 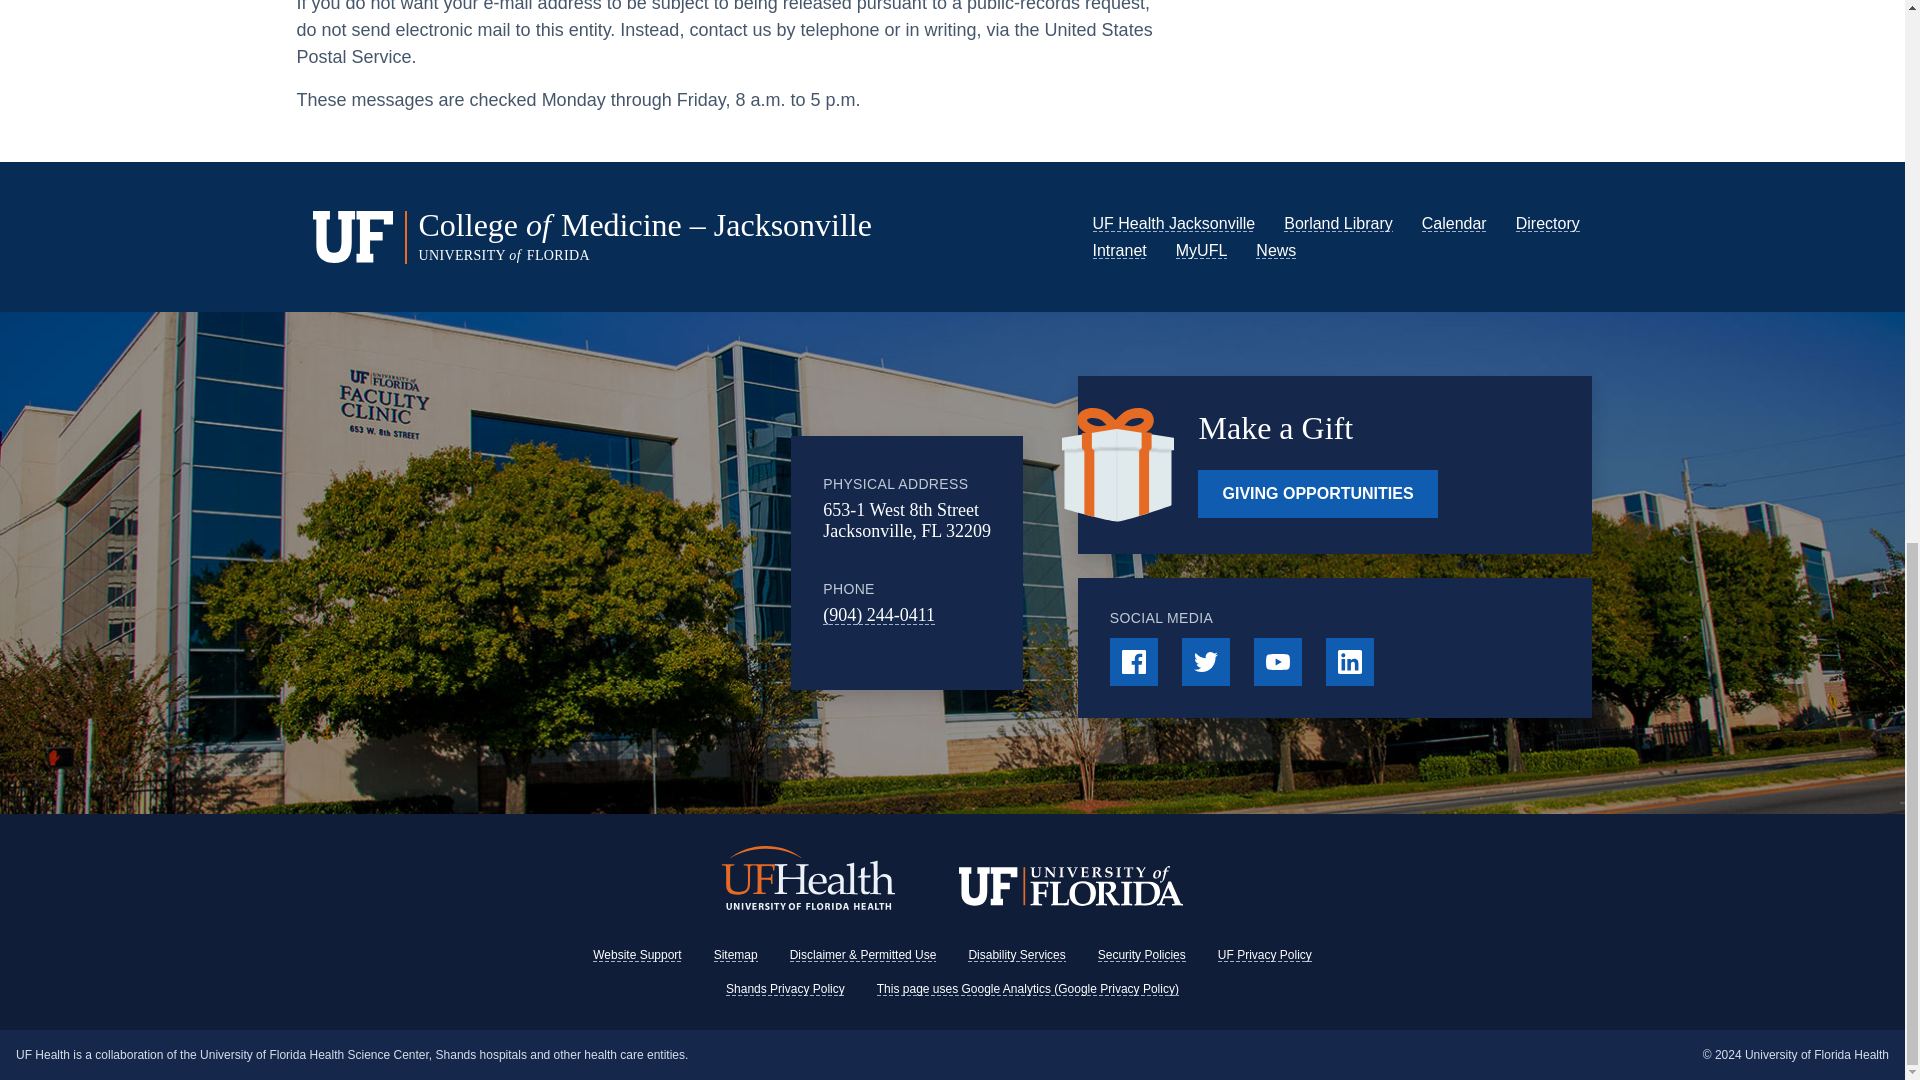 I want to click on Shands Privacy Policy, so click(x=784, y=988).